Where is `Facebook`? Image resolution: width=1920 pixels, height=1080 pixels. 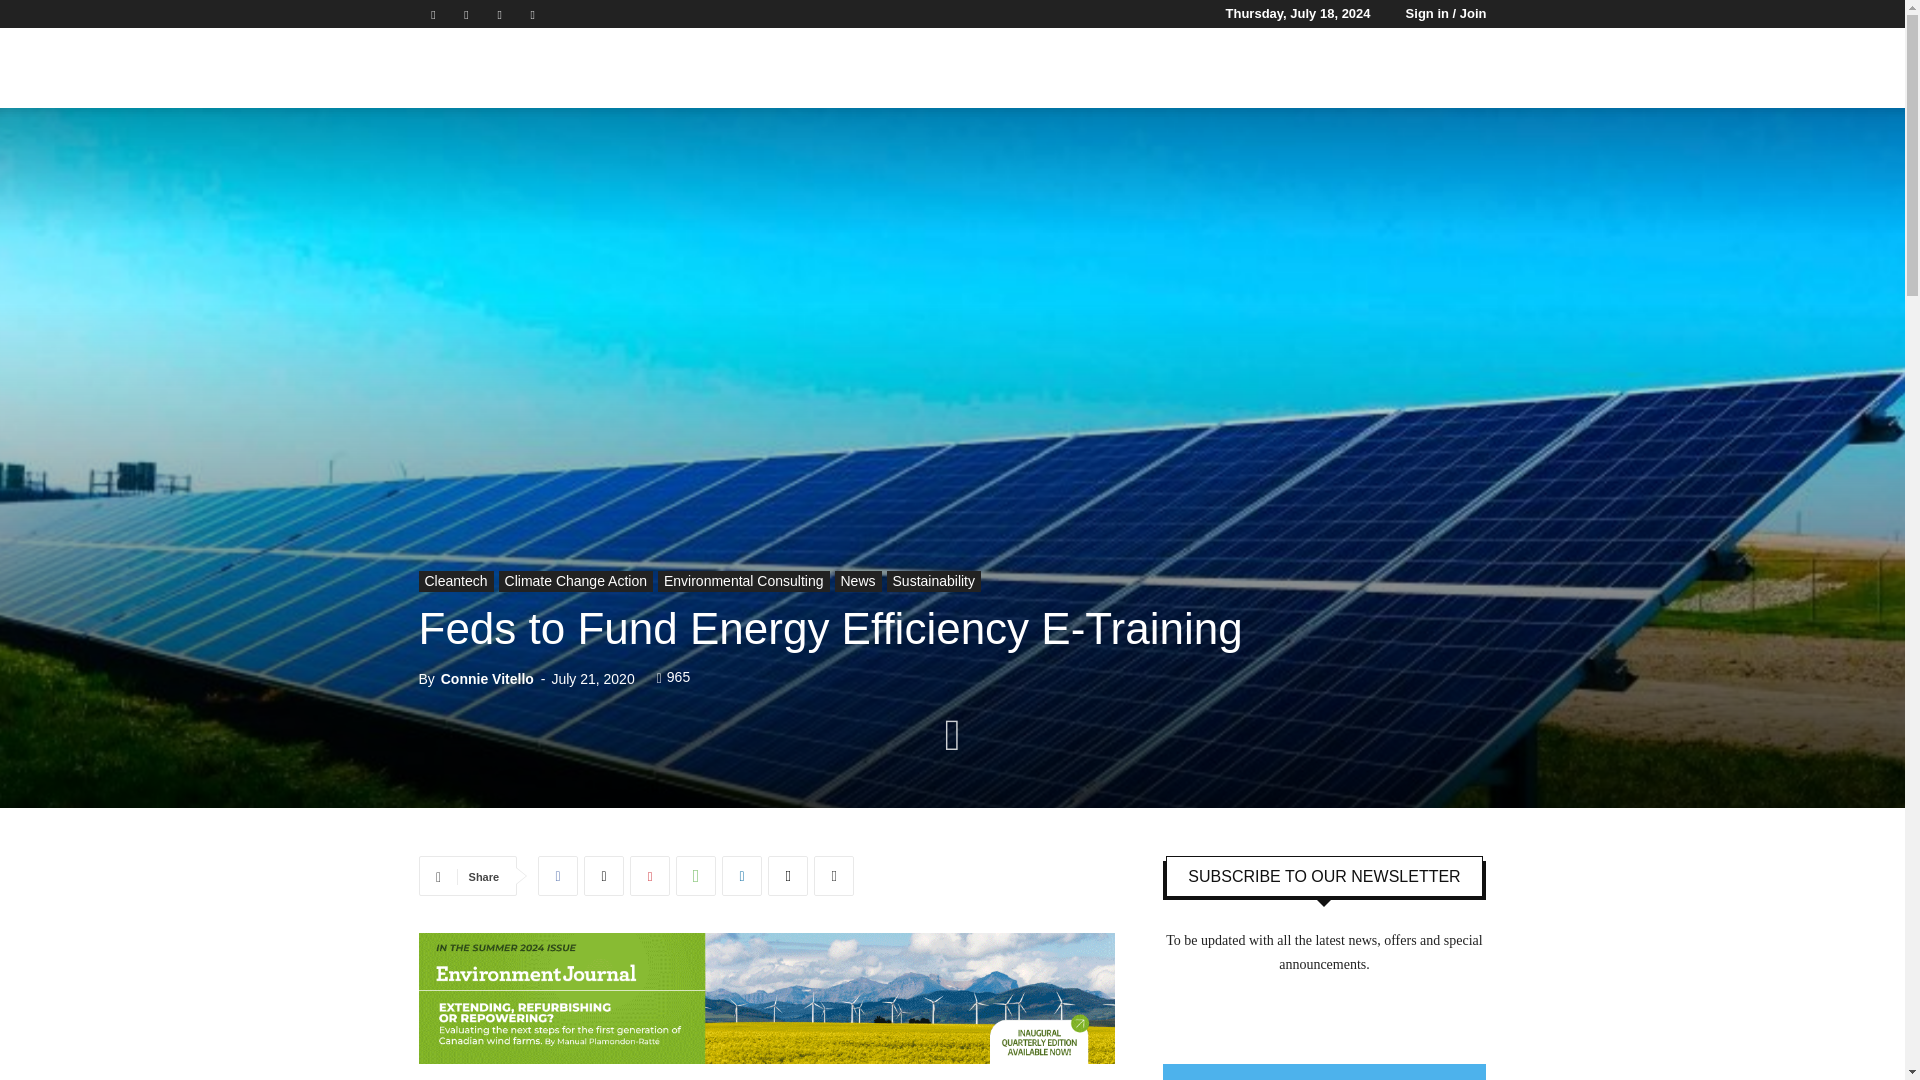 Facebook is located at coordinates (432, 14).